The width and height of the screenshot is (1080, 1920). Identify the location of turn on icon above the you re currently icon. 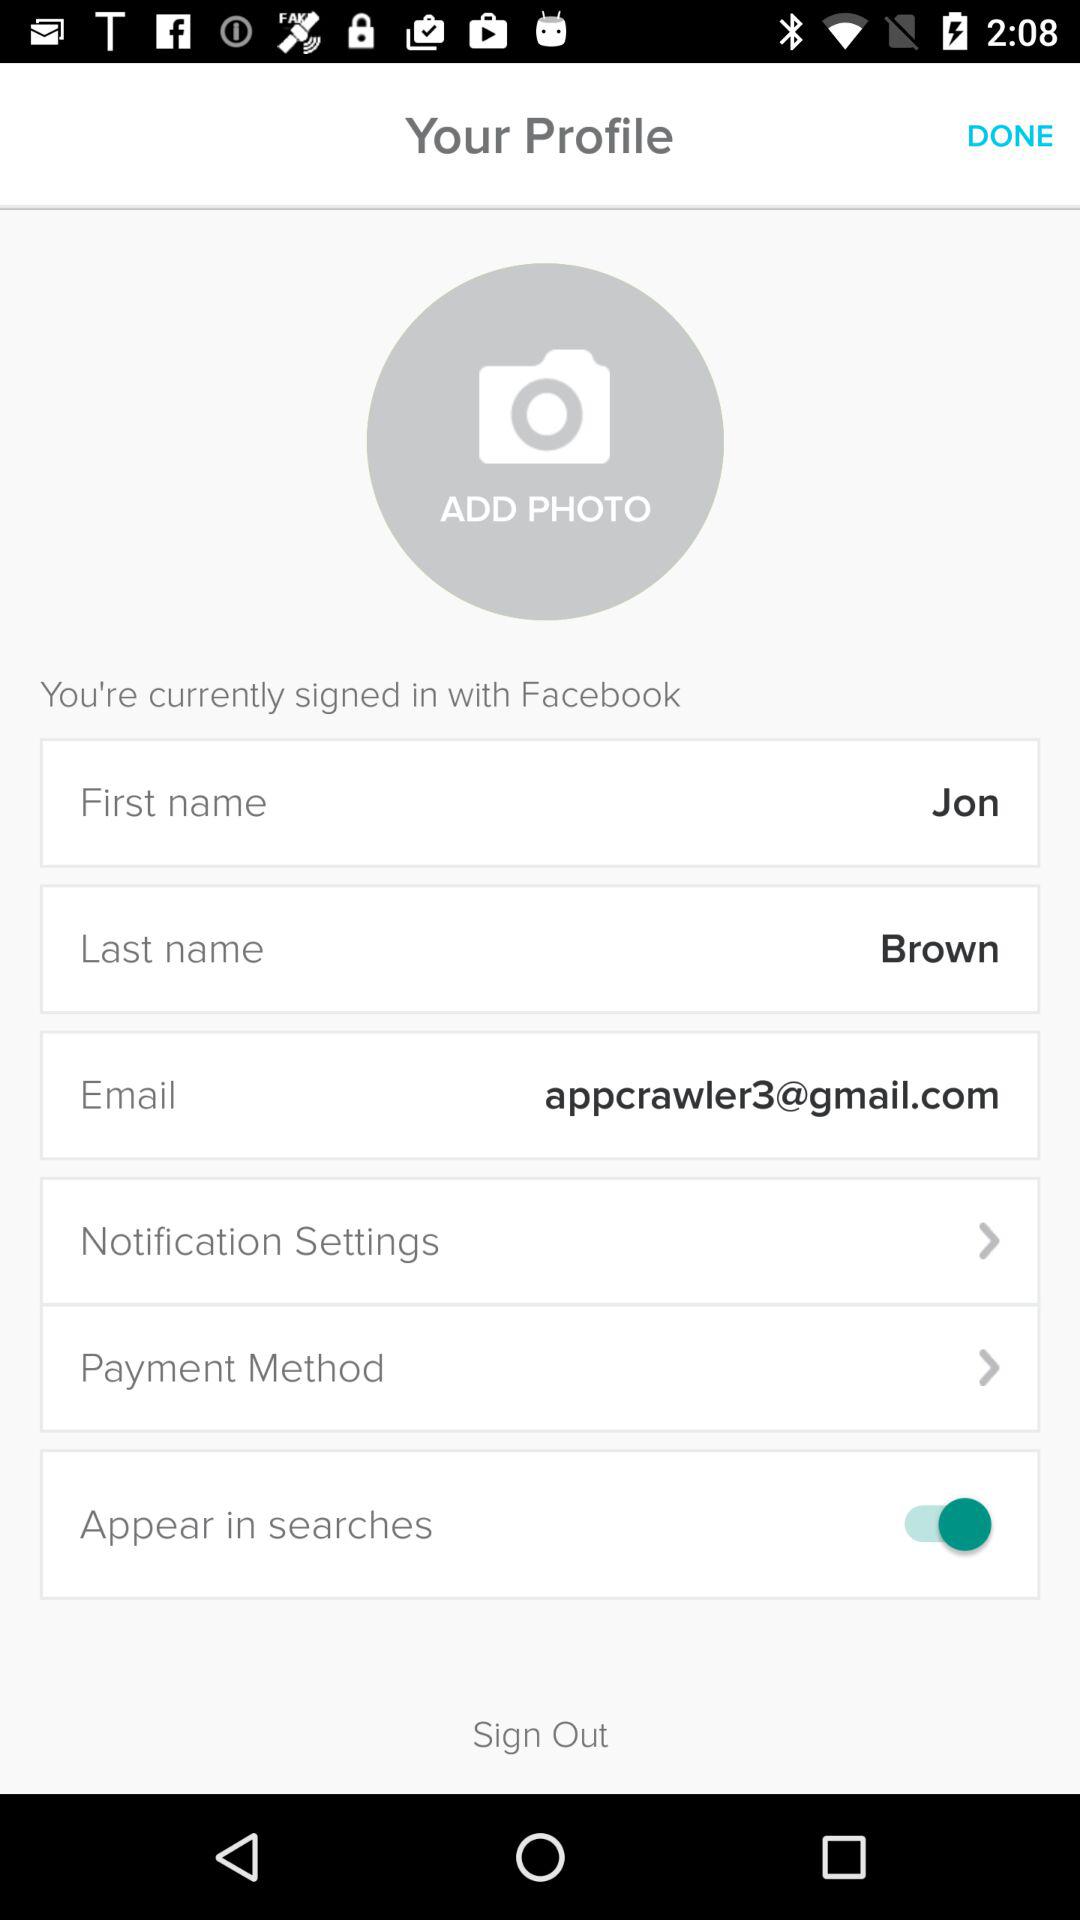
(1010, 136).